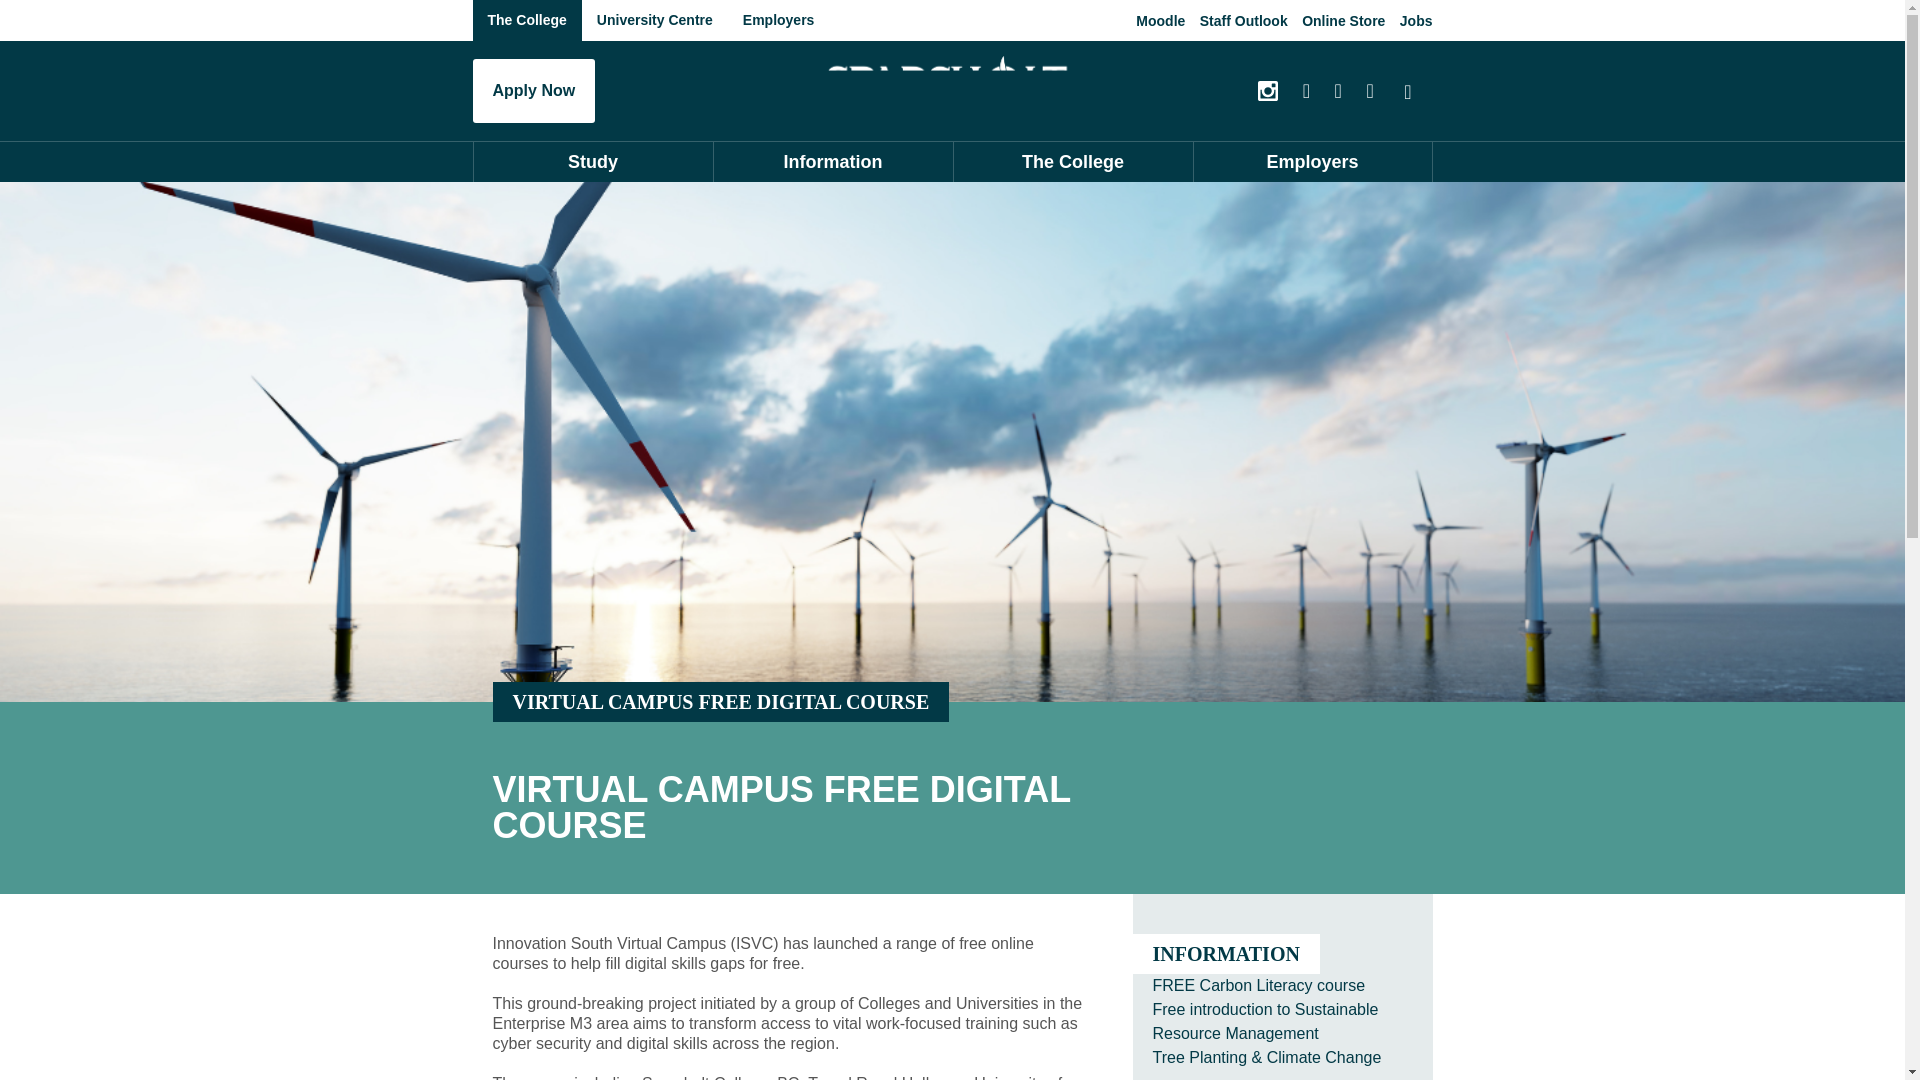  What do you see at coordinates (1244, 20) in the screenshot?
I see `Staff Outlook` at bounding box center [1244, 20].